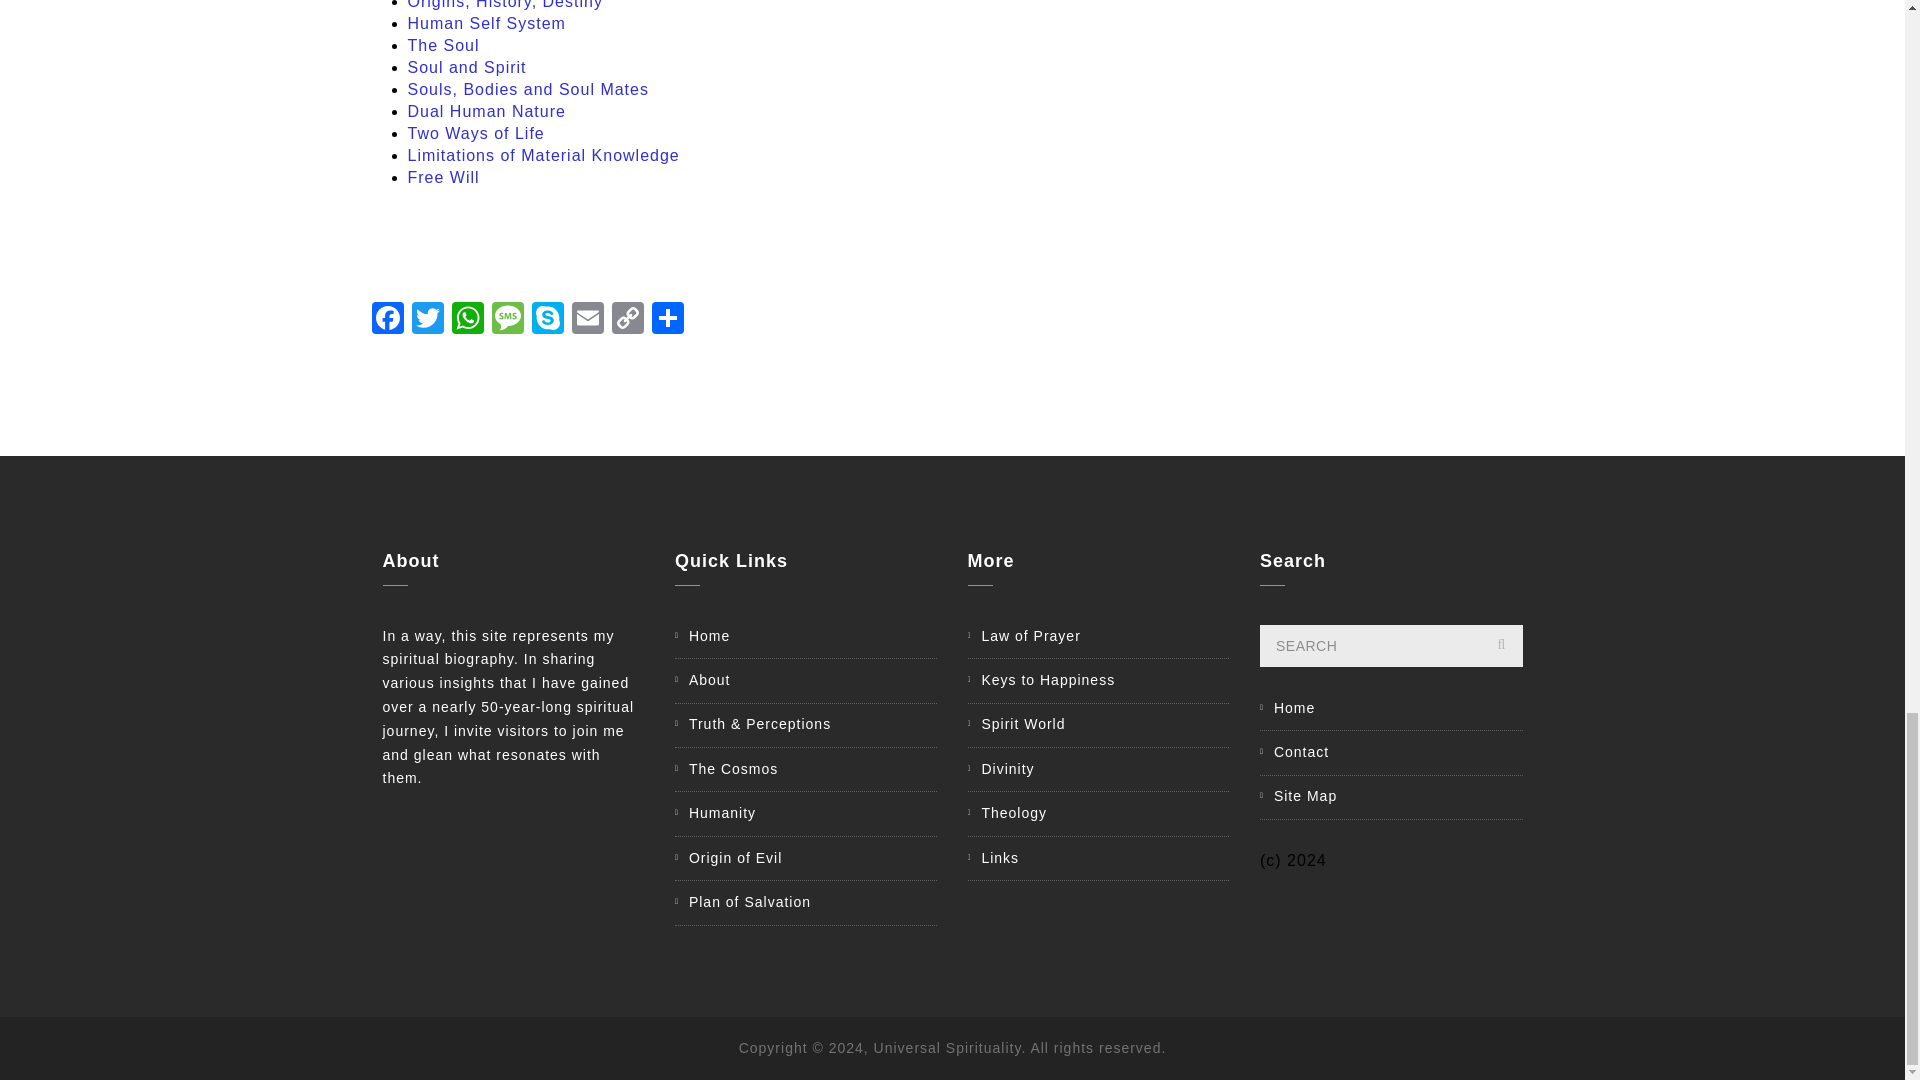  Describe the element at coordinates (588, 321) in the screenshot. I see `Email` at that location.